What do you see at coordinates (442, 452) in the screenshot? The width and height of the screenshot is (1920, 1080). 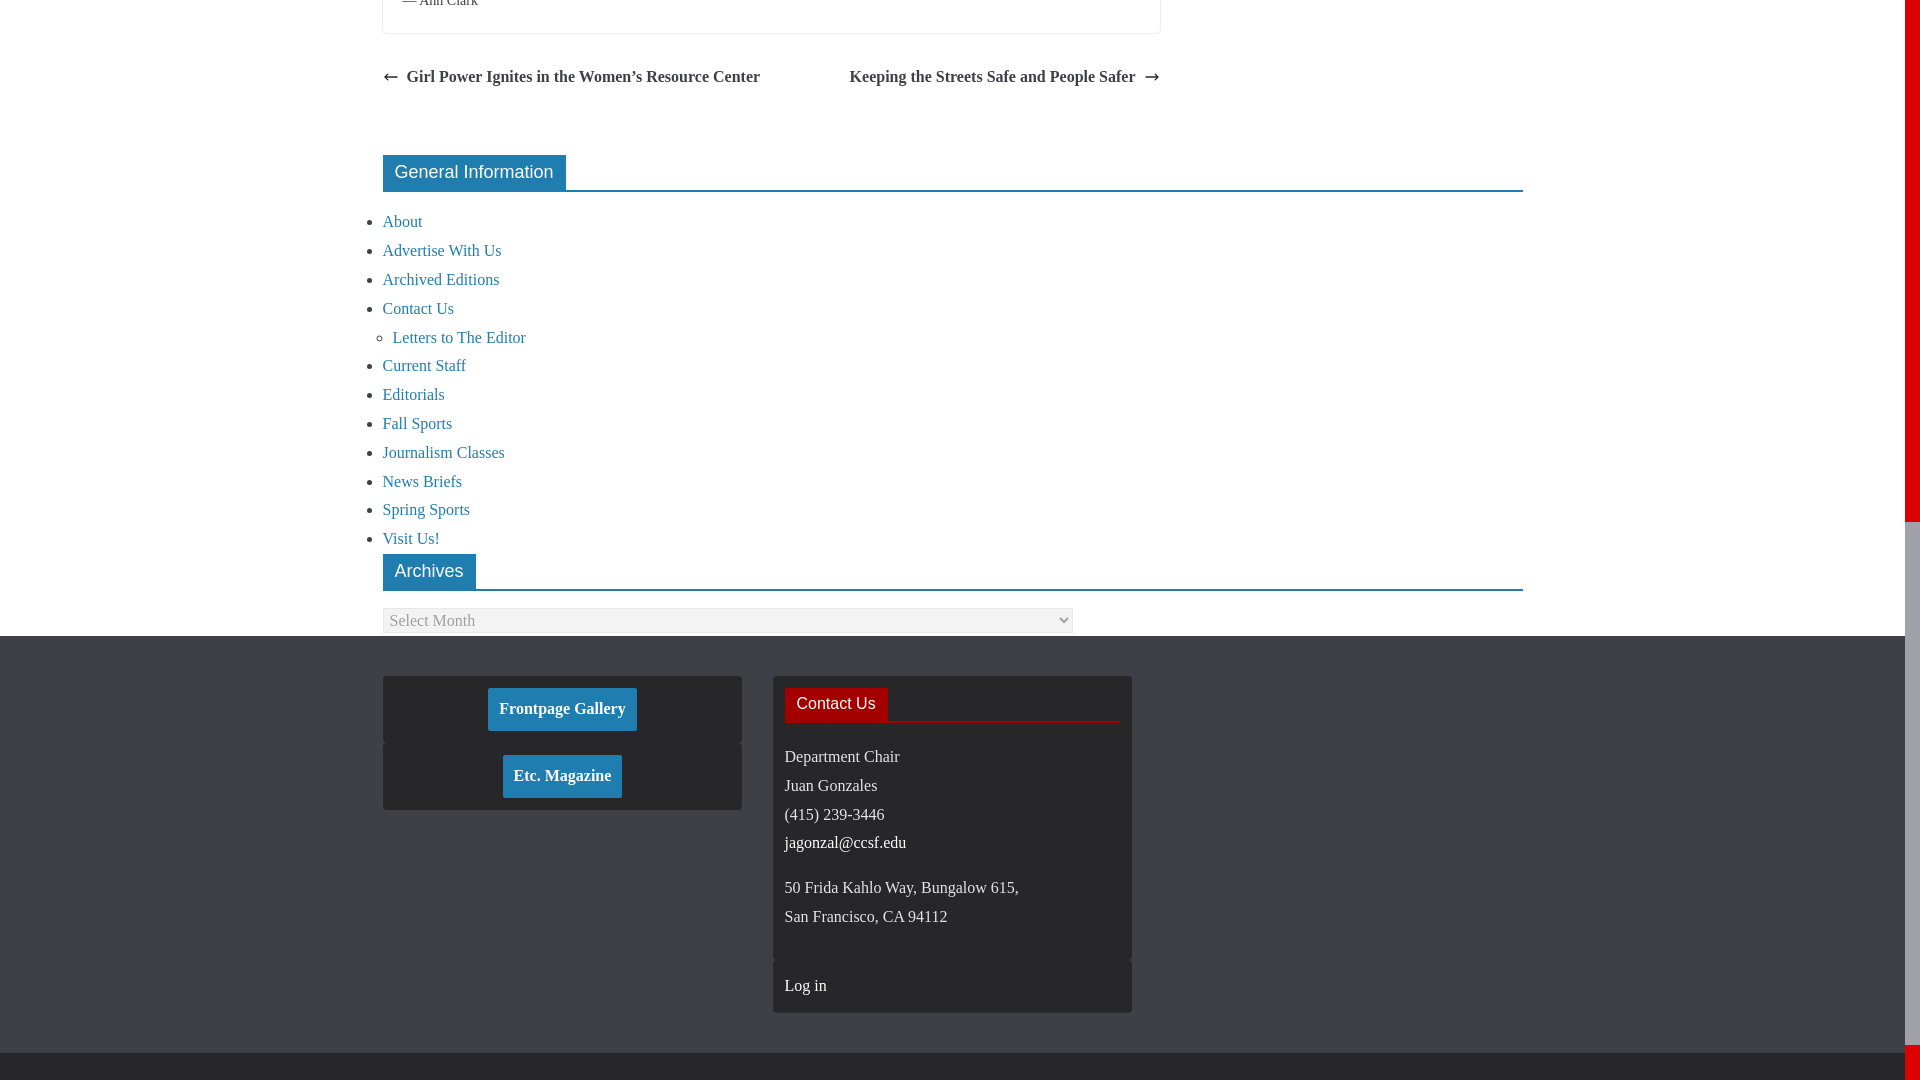 I see `Journalism Classes` at bounding box center [442, 452].